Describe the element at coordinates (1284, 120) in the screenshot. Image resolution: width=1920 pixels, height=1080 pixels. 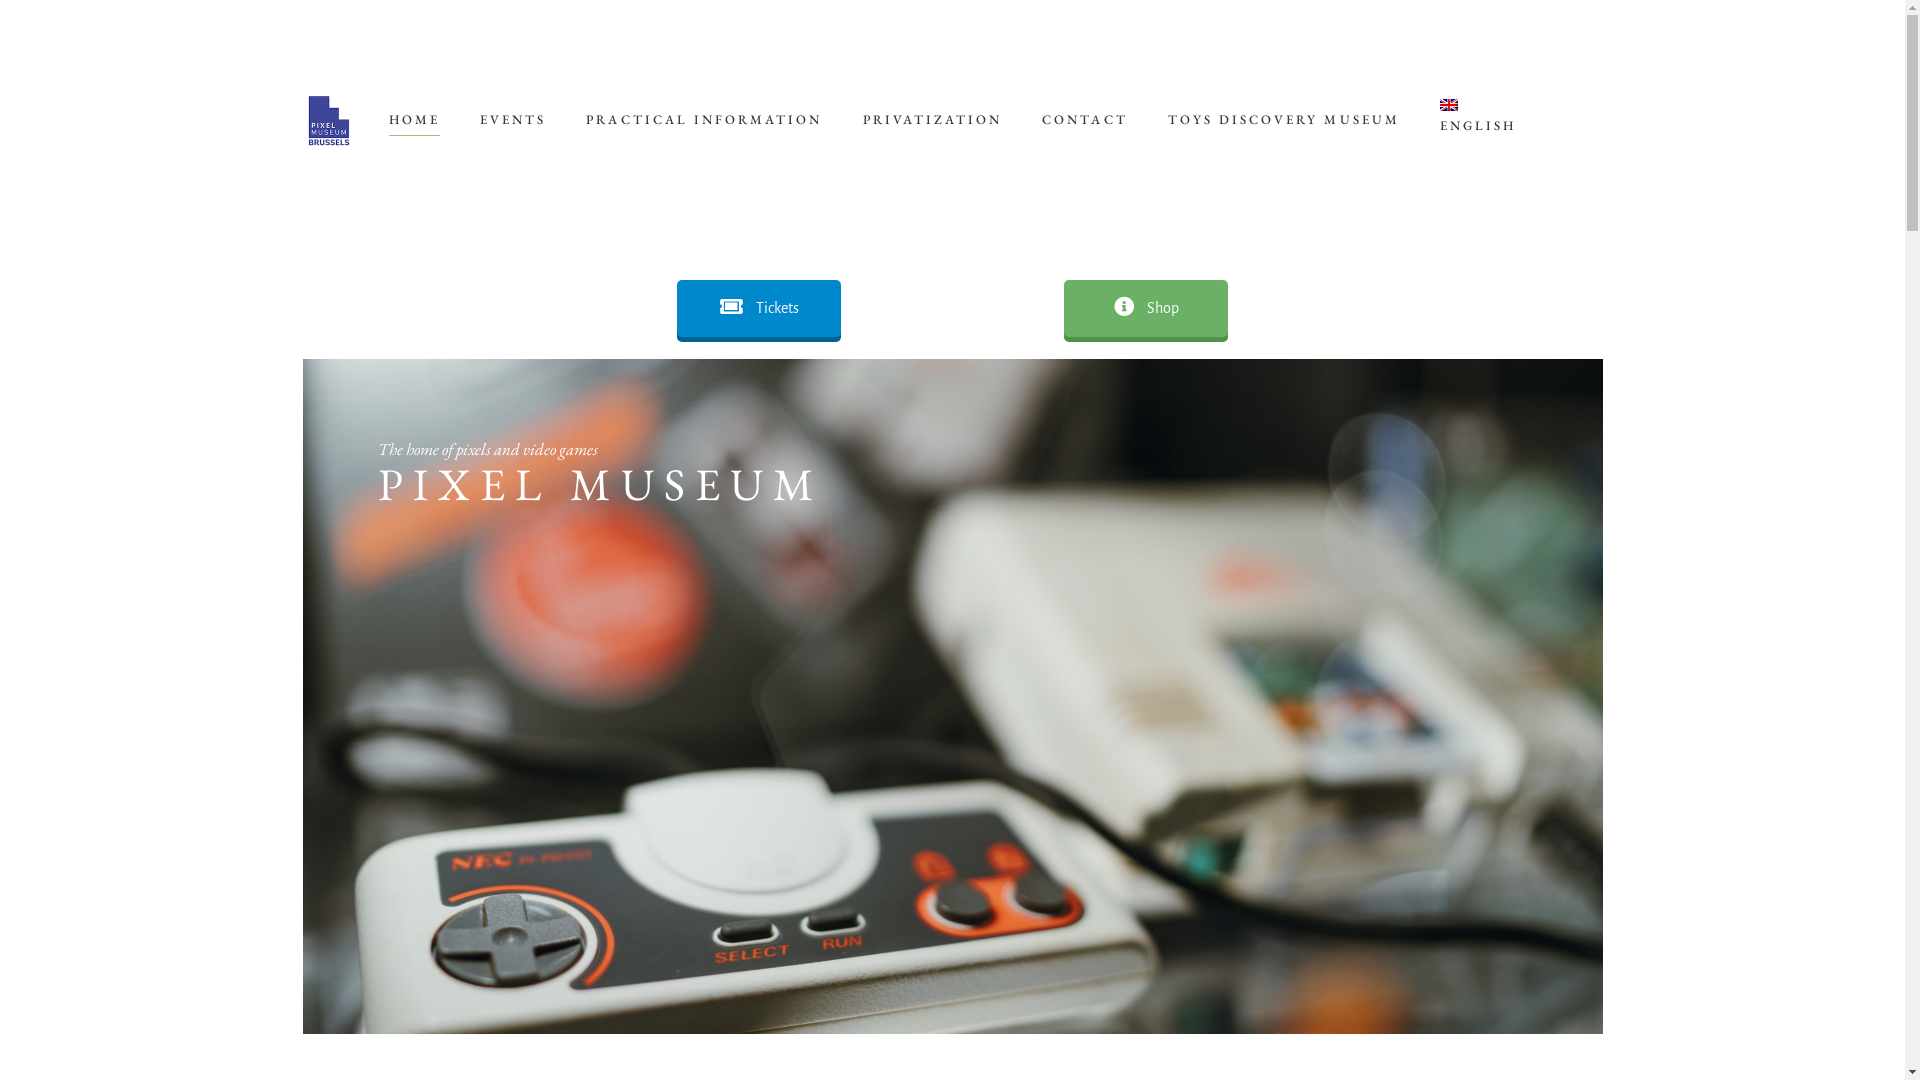
I see `TOYS DISCOVERY MUSEUM` at that location.